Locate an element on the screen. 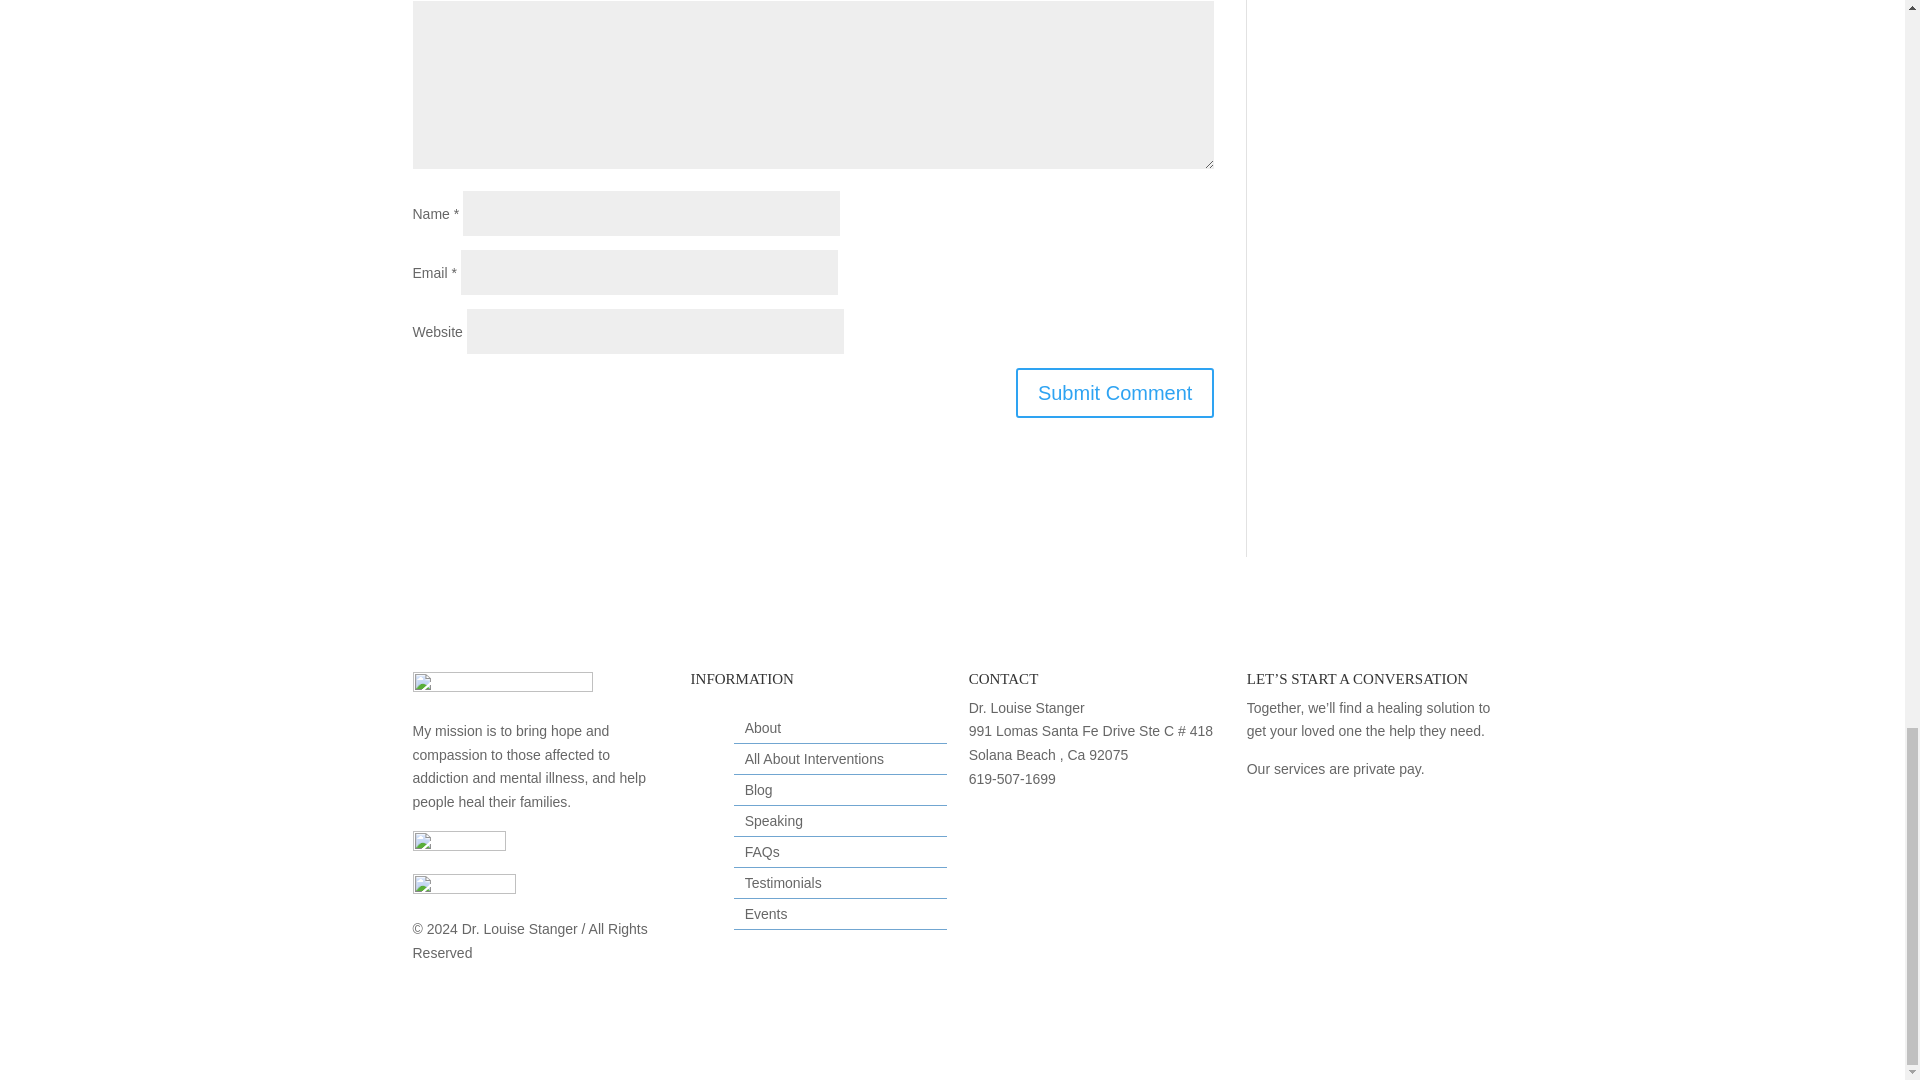 This screenshot has height=1080, width=1920. Follow on Facebook is located at coordinates (984, 824).